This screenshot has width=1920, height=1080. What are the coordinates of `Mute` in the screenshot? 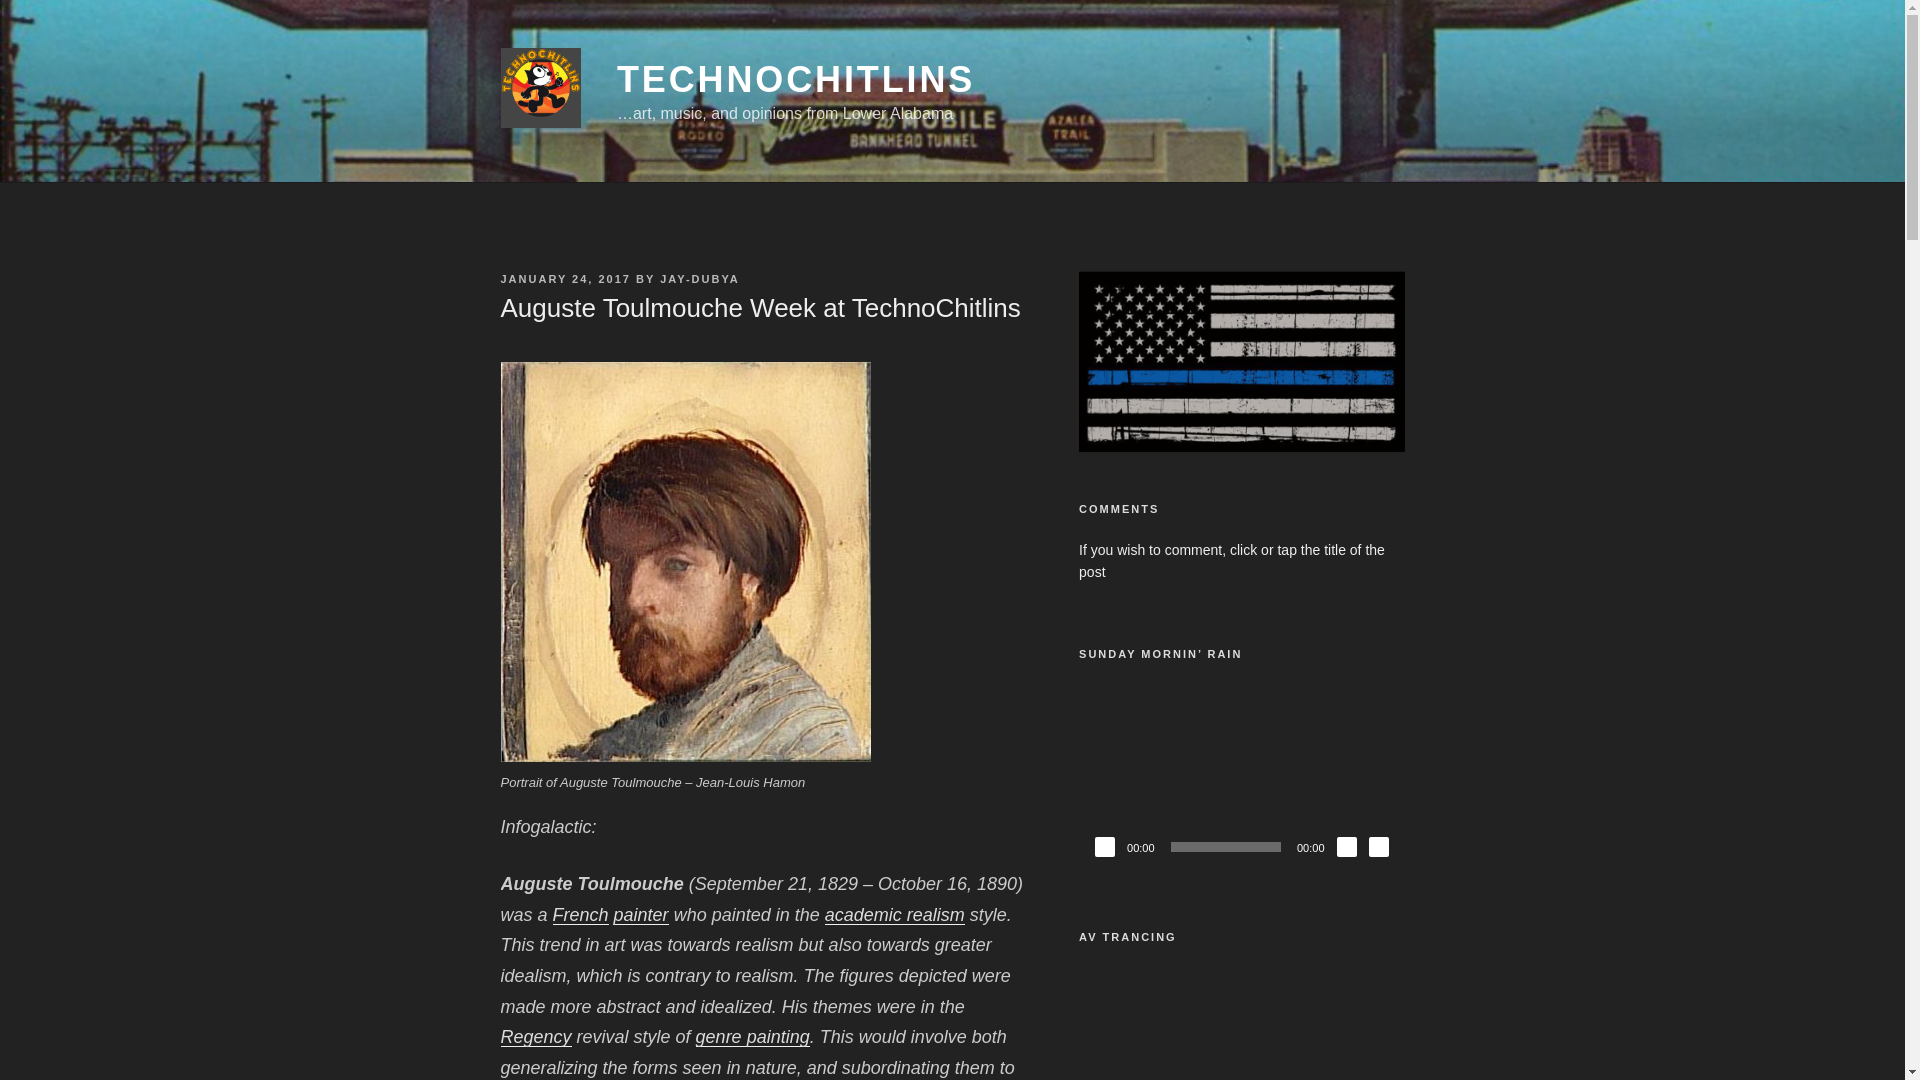 It's located at (1346, 847).